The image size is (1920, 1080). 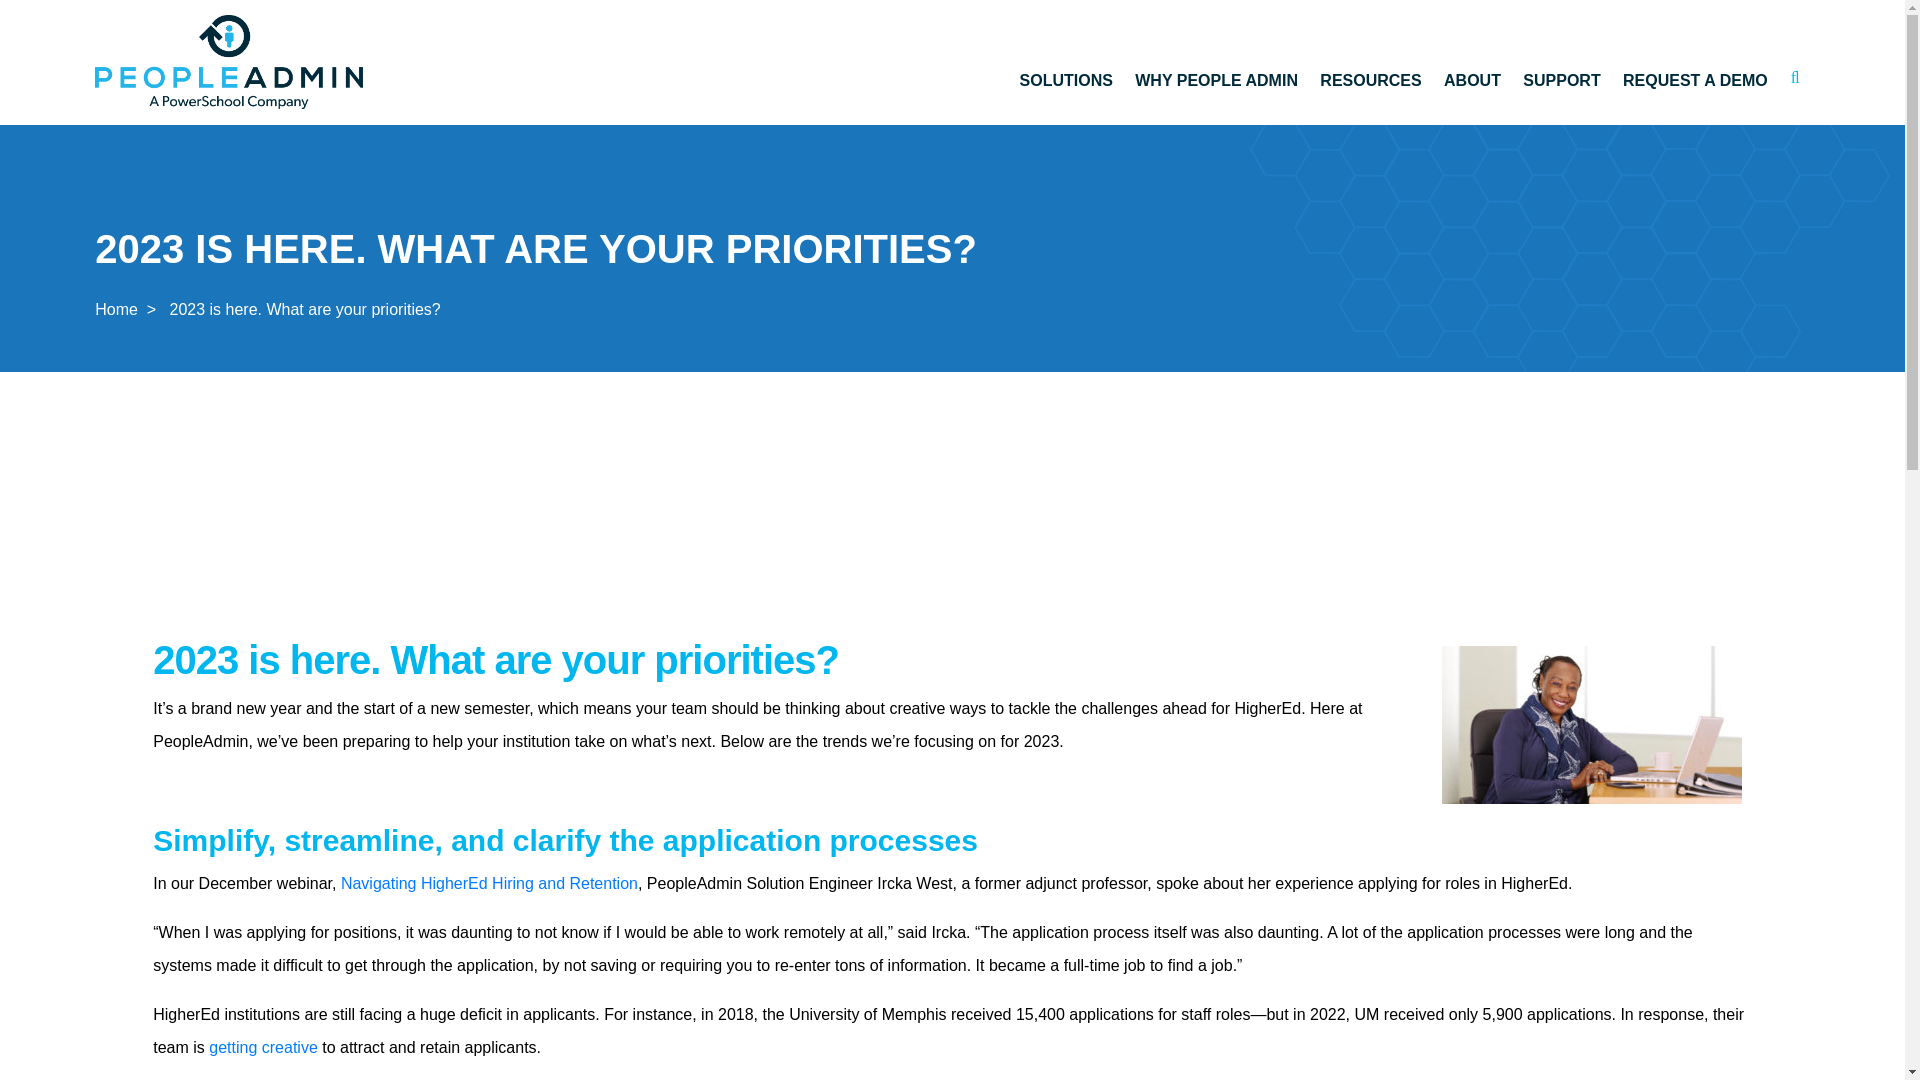 What do you see at coordinates (1472, 84) in the screenshot?
I see `ABOUT` at bounding box center [1472, 84].